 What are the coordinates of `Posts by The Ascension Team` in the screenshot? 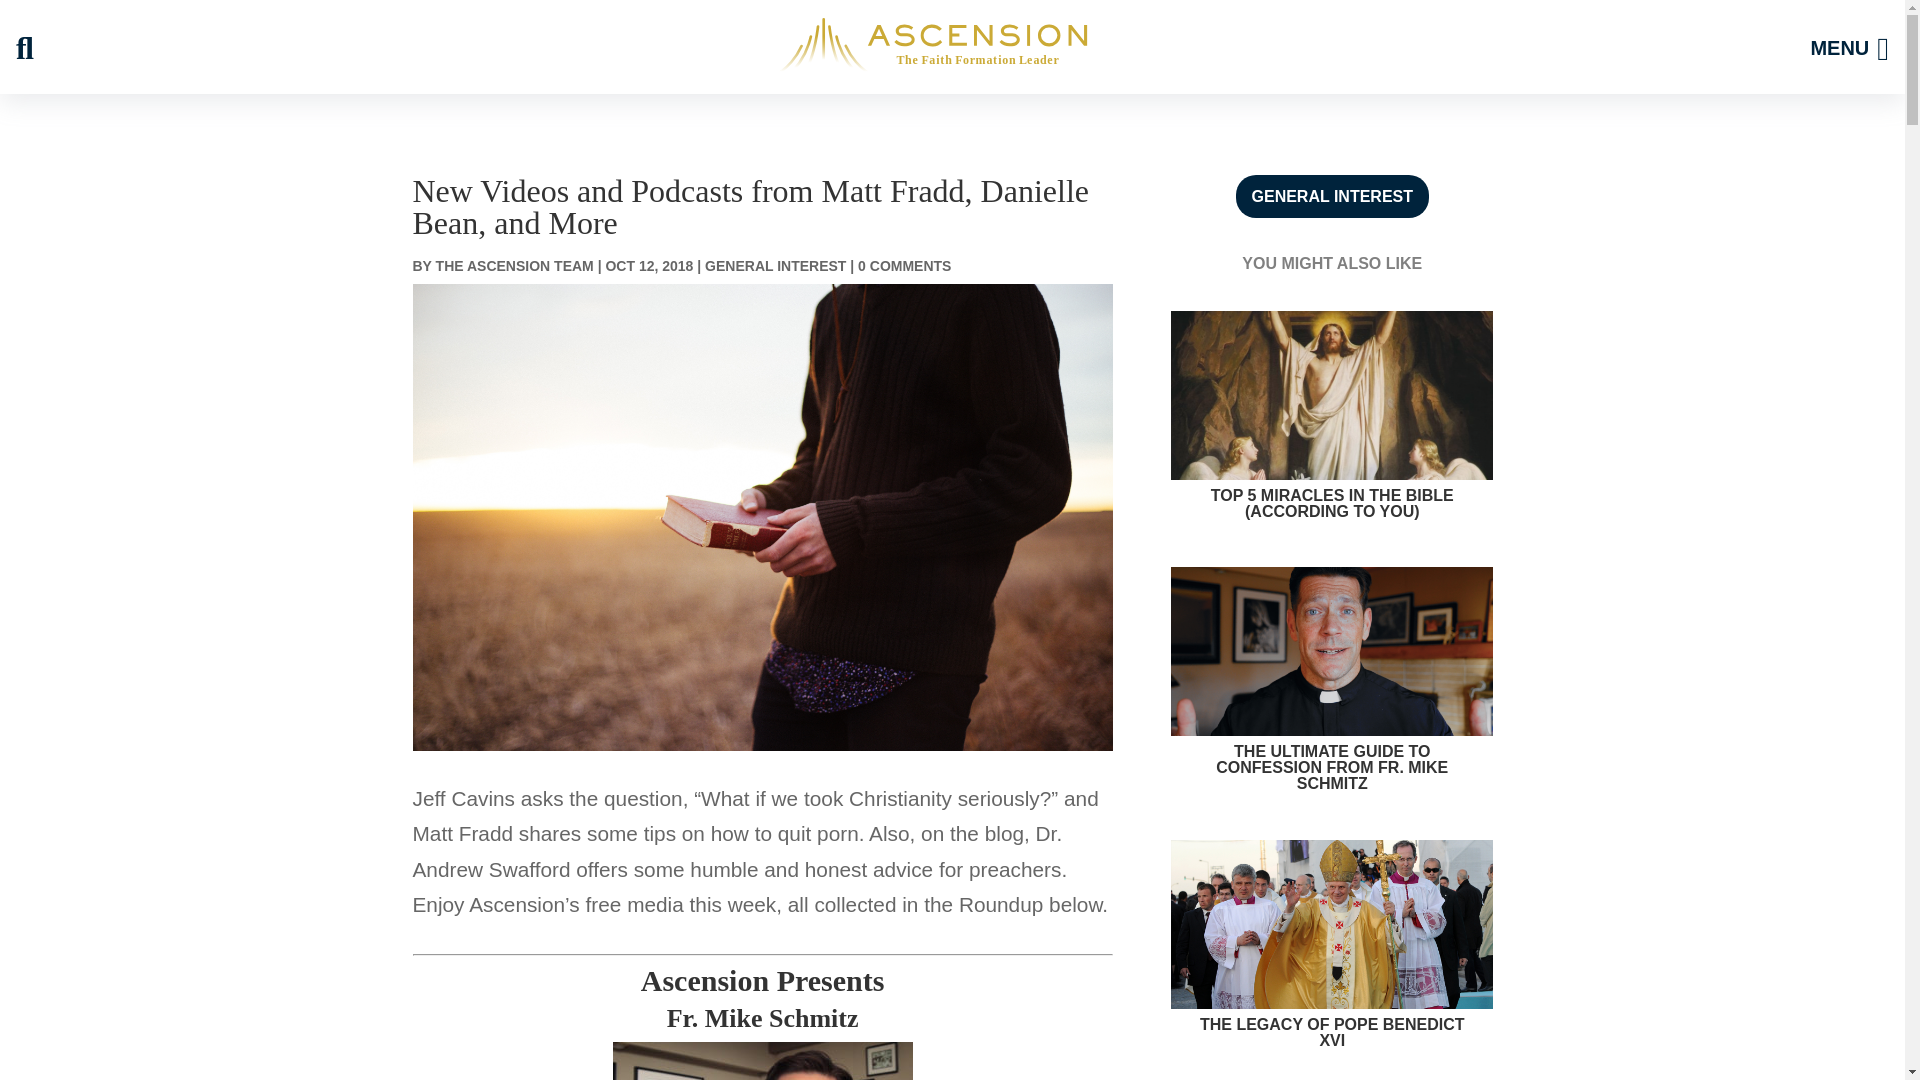 It's located at (514, 266).